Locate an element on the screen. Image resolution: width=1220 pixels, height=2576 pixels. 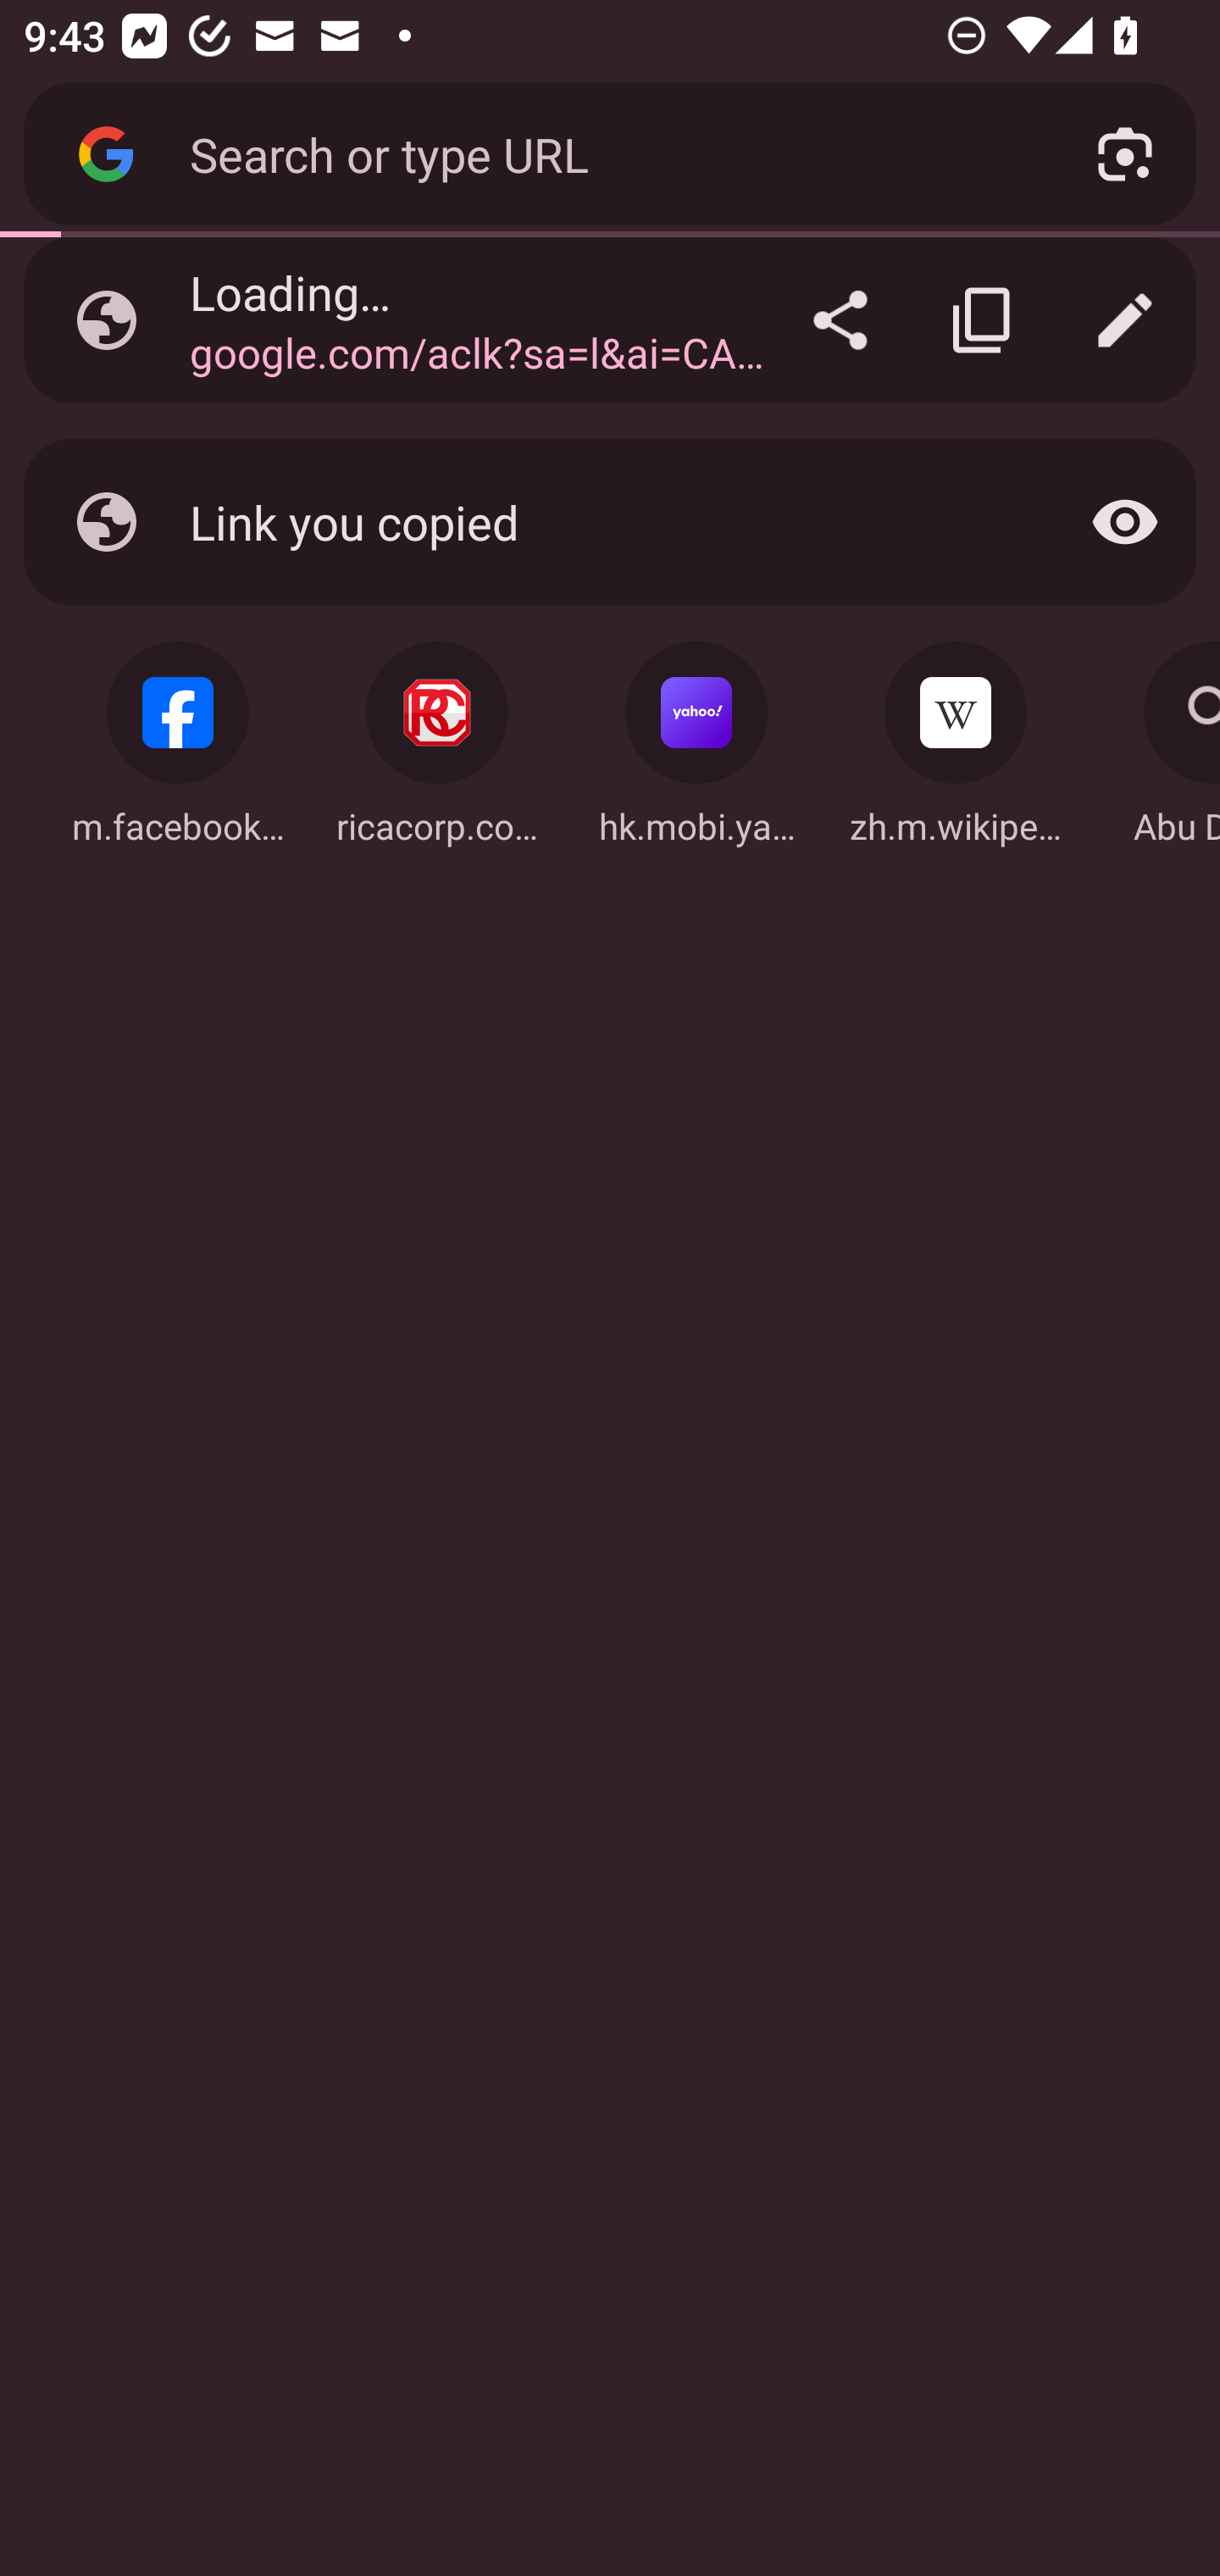
Search or type URL is located at coordinates (604, 153).